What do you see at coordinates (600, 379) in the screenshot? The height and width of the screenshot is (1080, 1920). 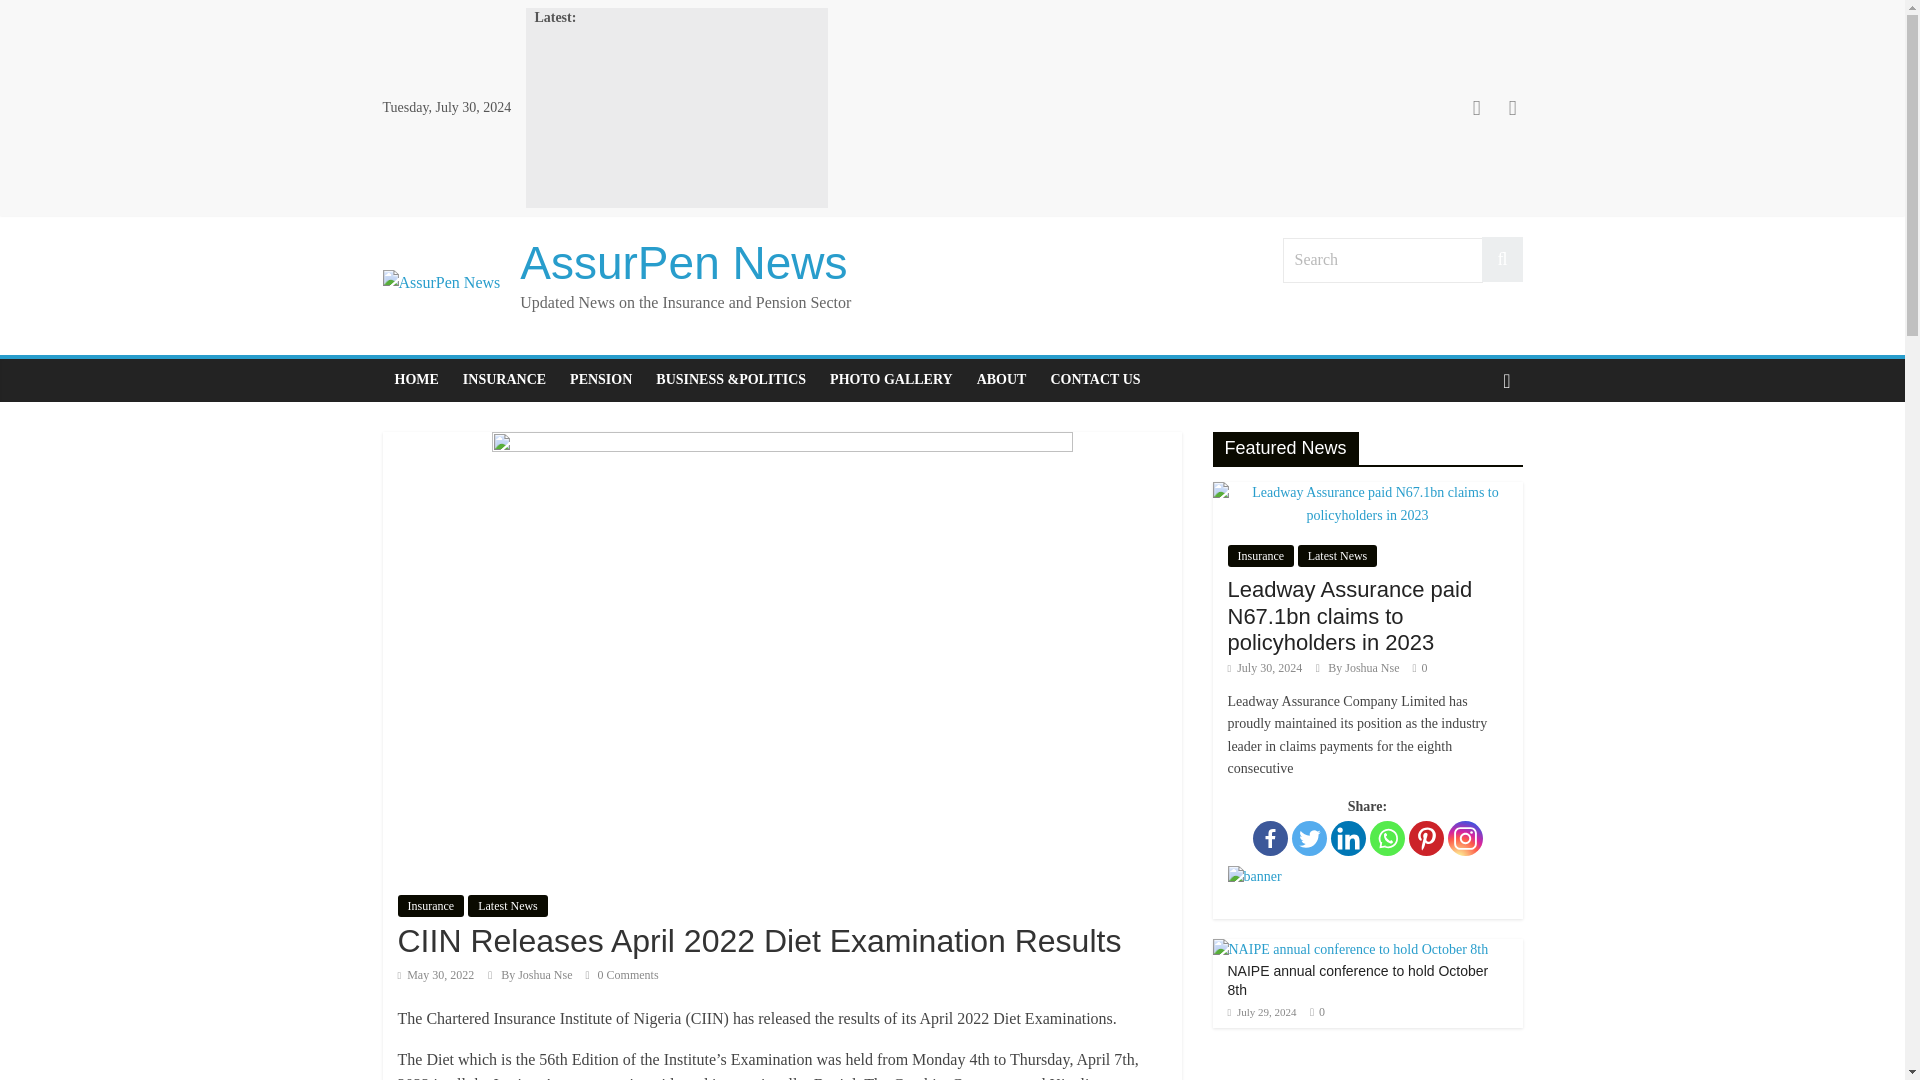 I see `PENSION` at bounding box center [600, 379].